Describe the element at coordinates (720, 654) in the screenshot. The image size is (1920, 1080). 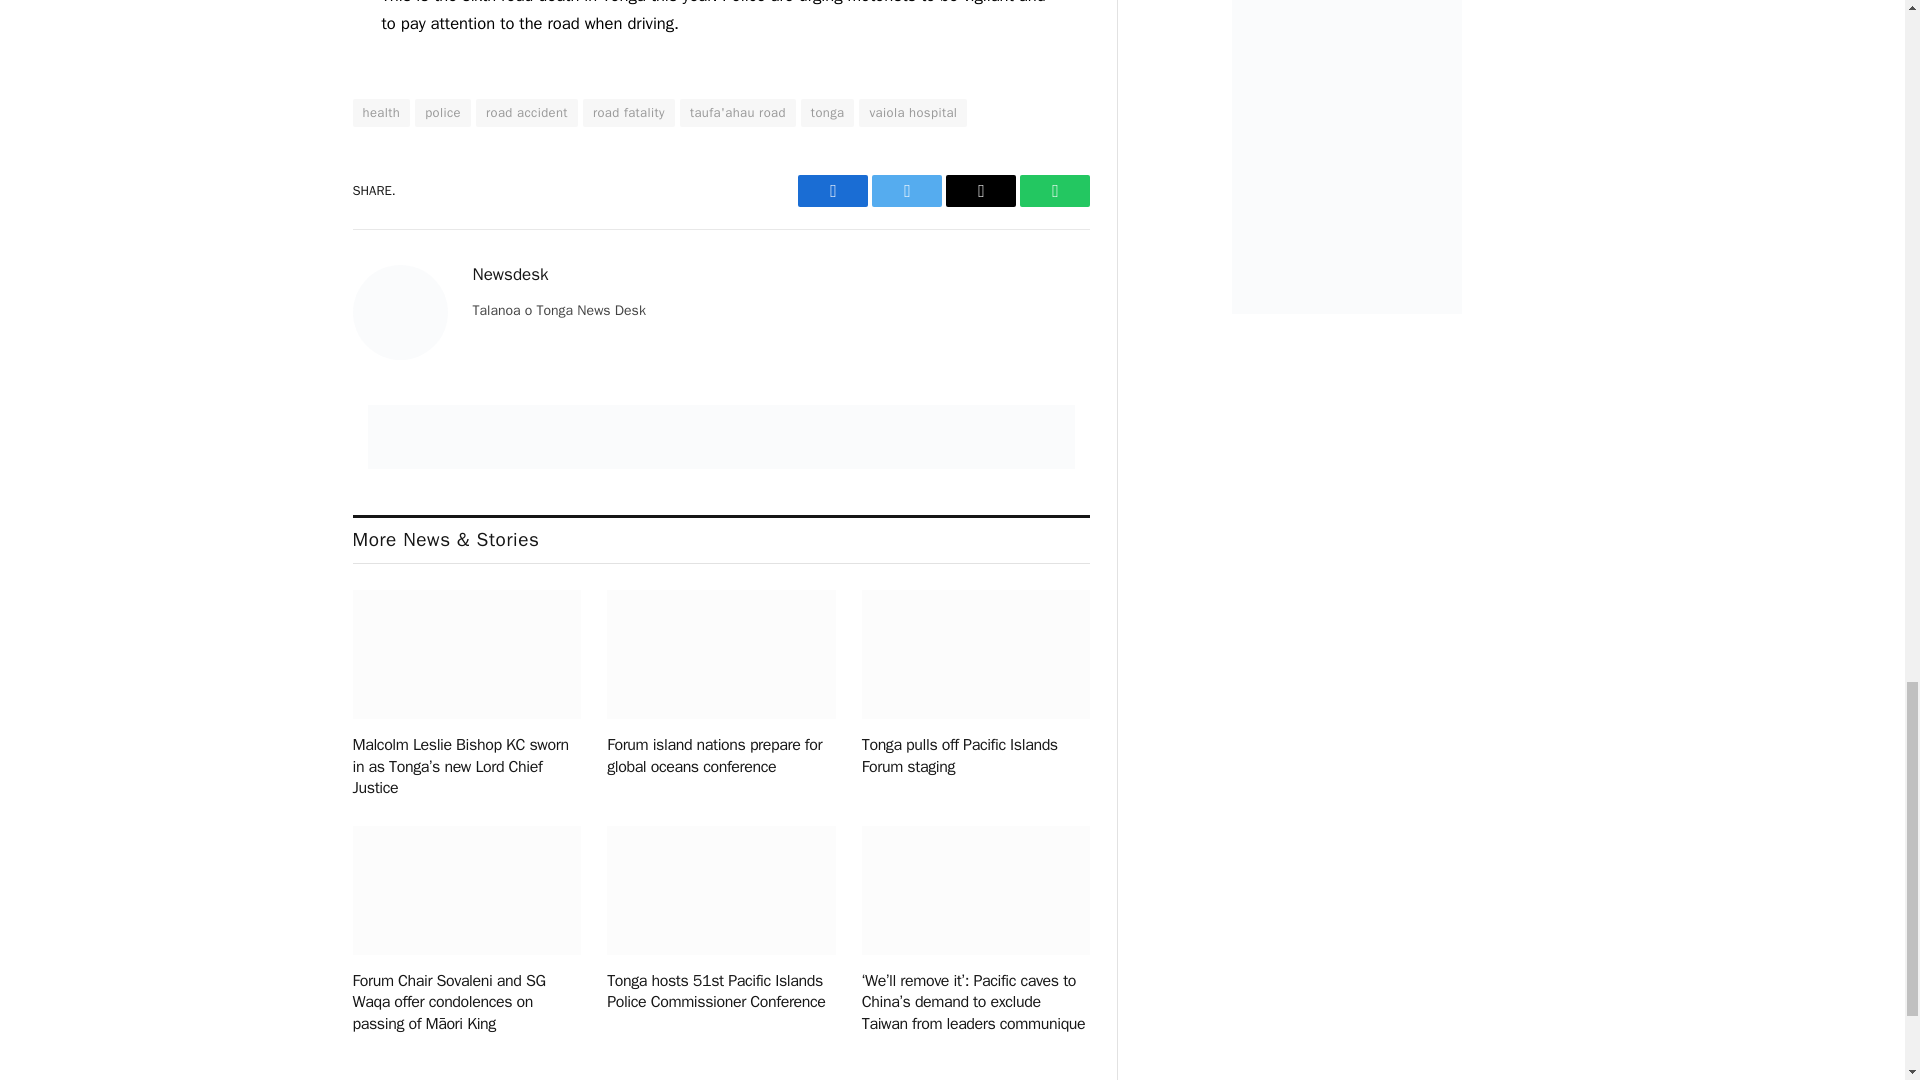
I see `Forum island nations prepare for global oceans conference` at that location.